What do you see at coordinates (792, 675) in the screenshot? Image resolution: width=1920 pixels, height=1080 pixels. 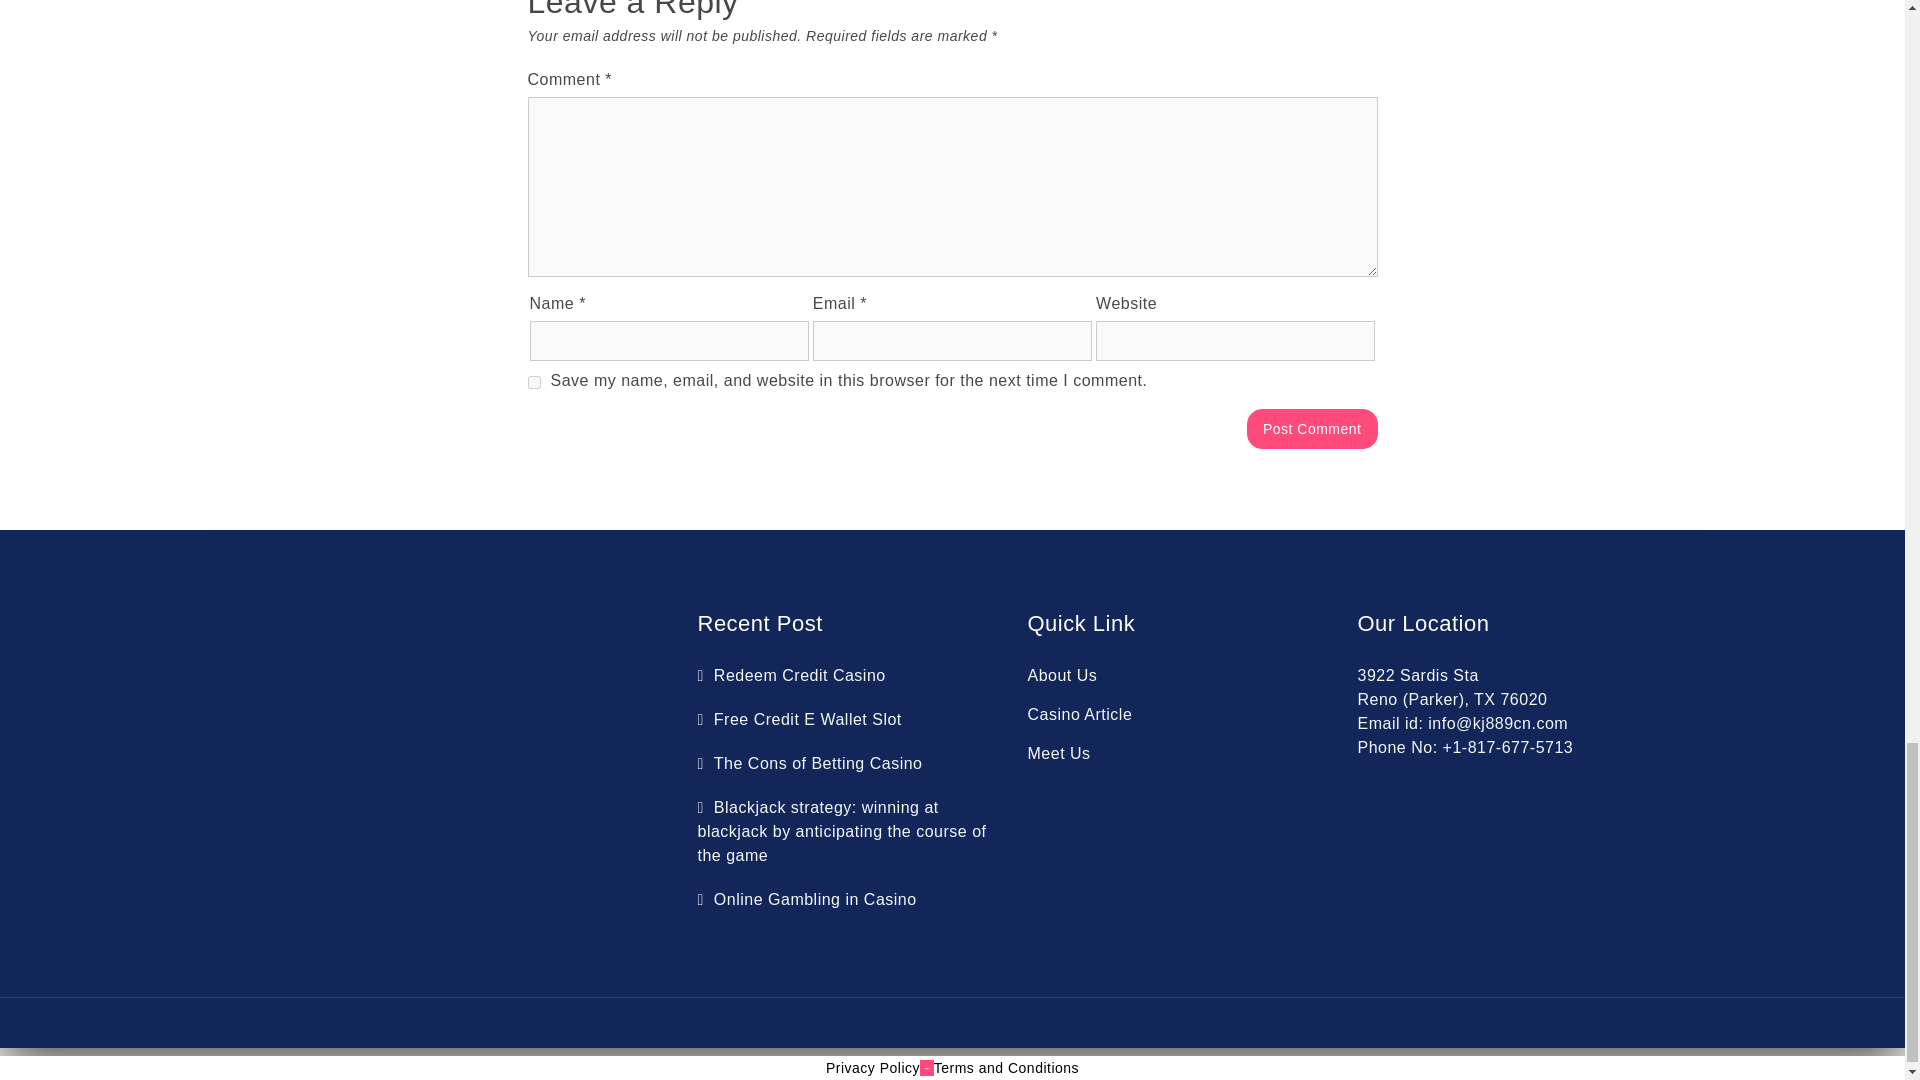 I see `Redeem Credit Casino` at bounding box center [792, 675].